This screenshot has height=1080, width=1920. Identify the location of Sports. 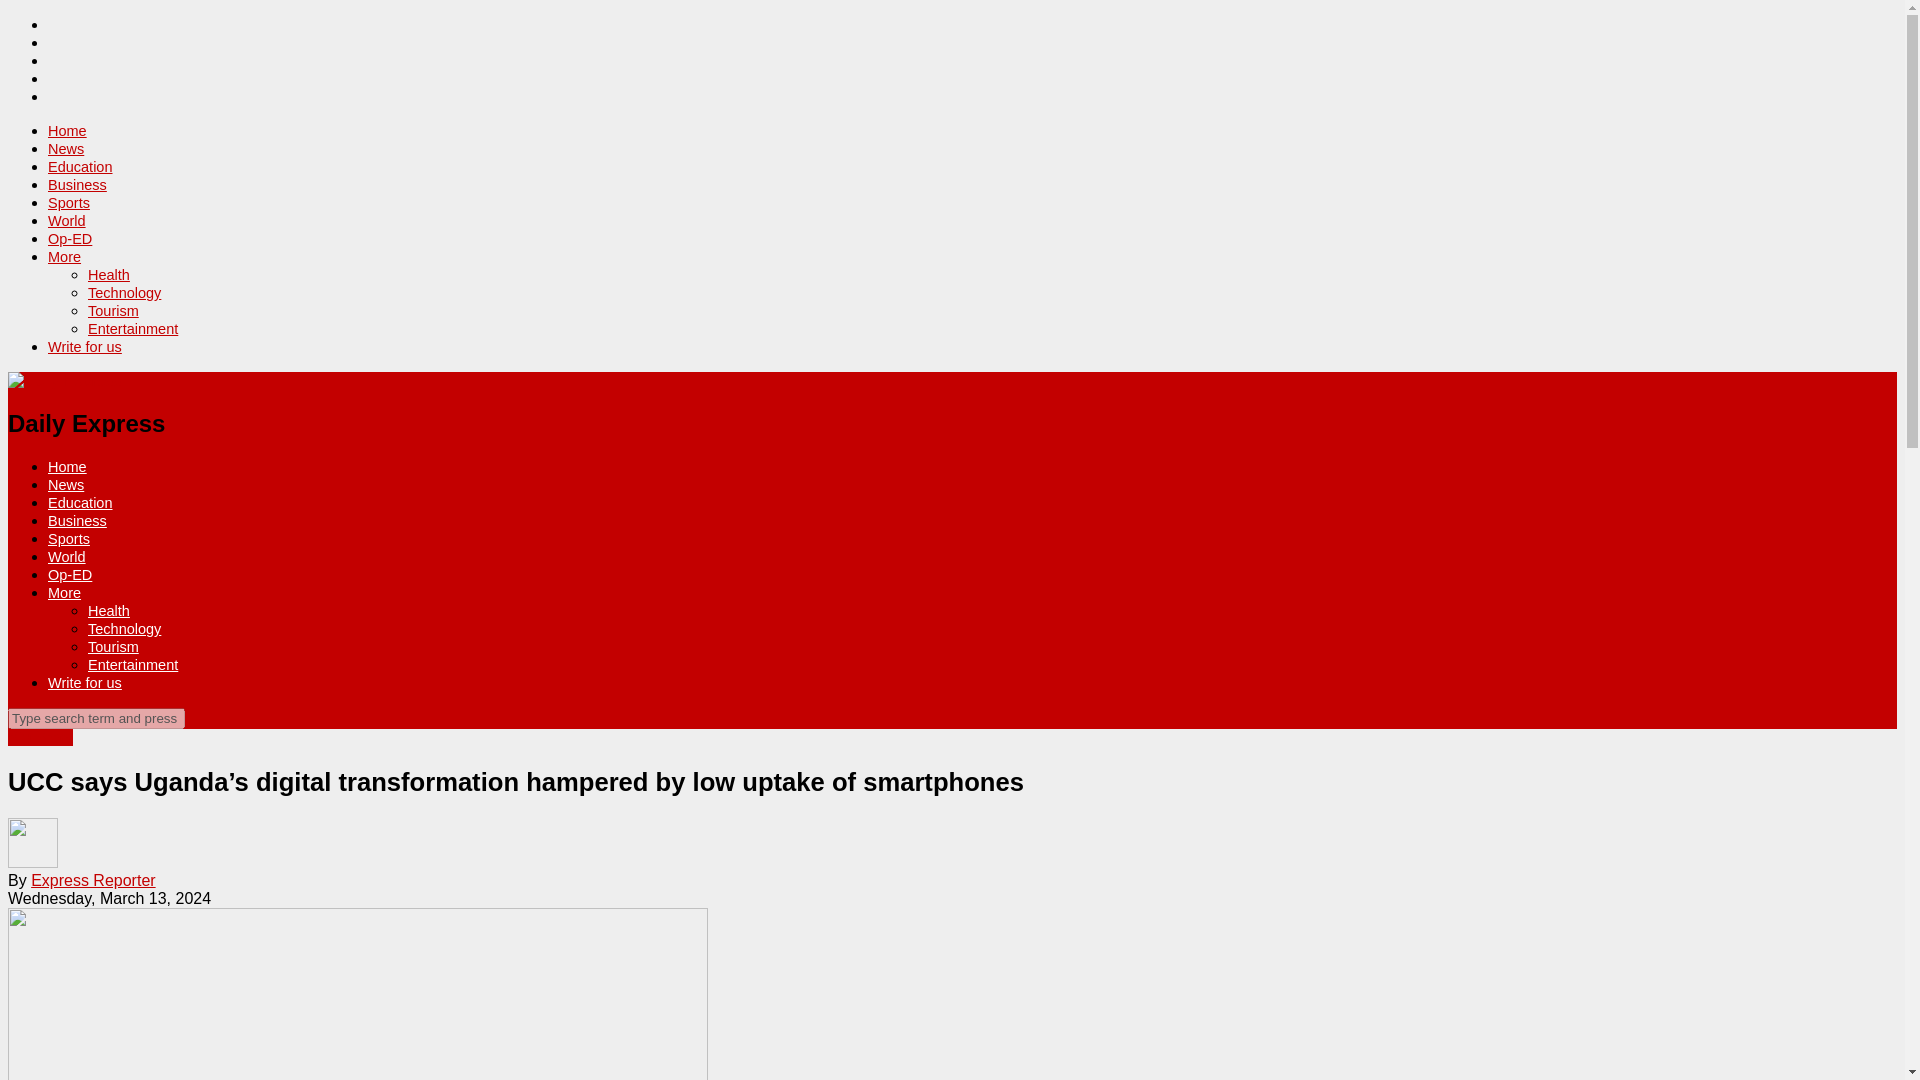
(69, 202).